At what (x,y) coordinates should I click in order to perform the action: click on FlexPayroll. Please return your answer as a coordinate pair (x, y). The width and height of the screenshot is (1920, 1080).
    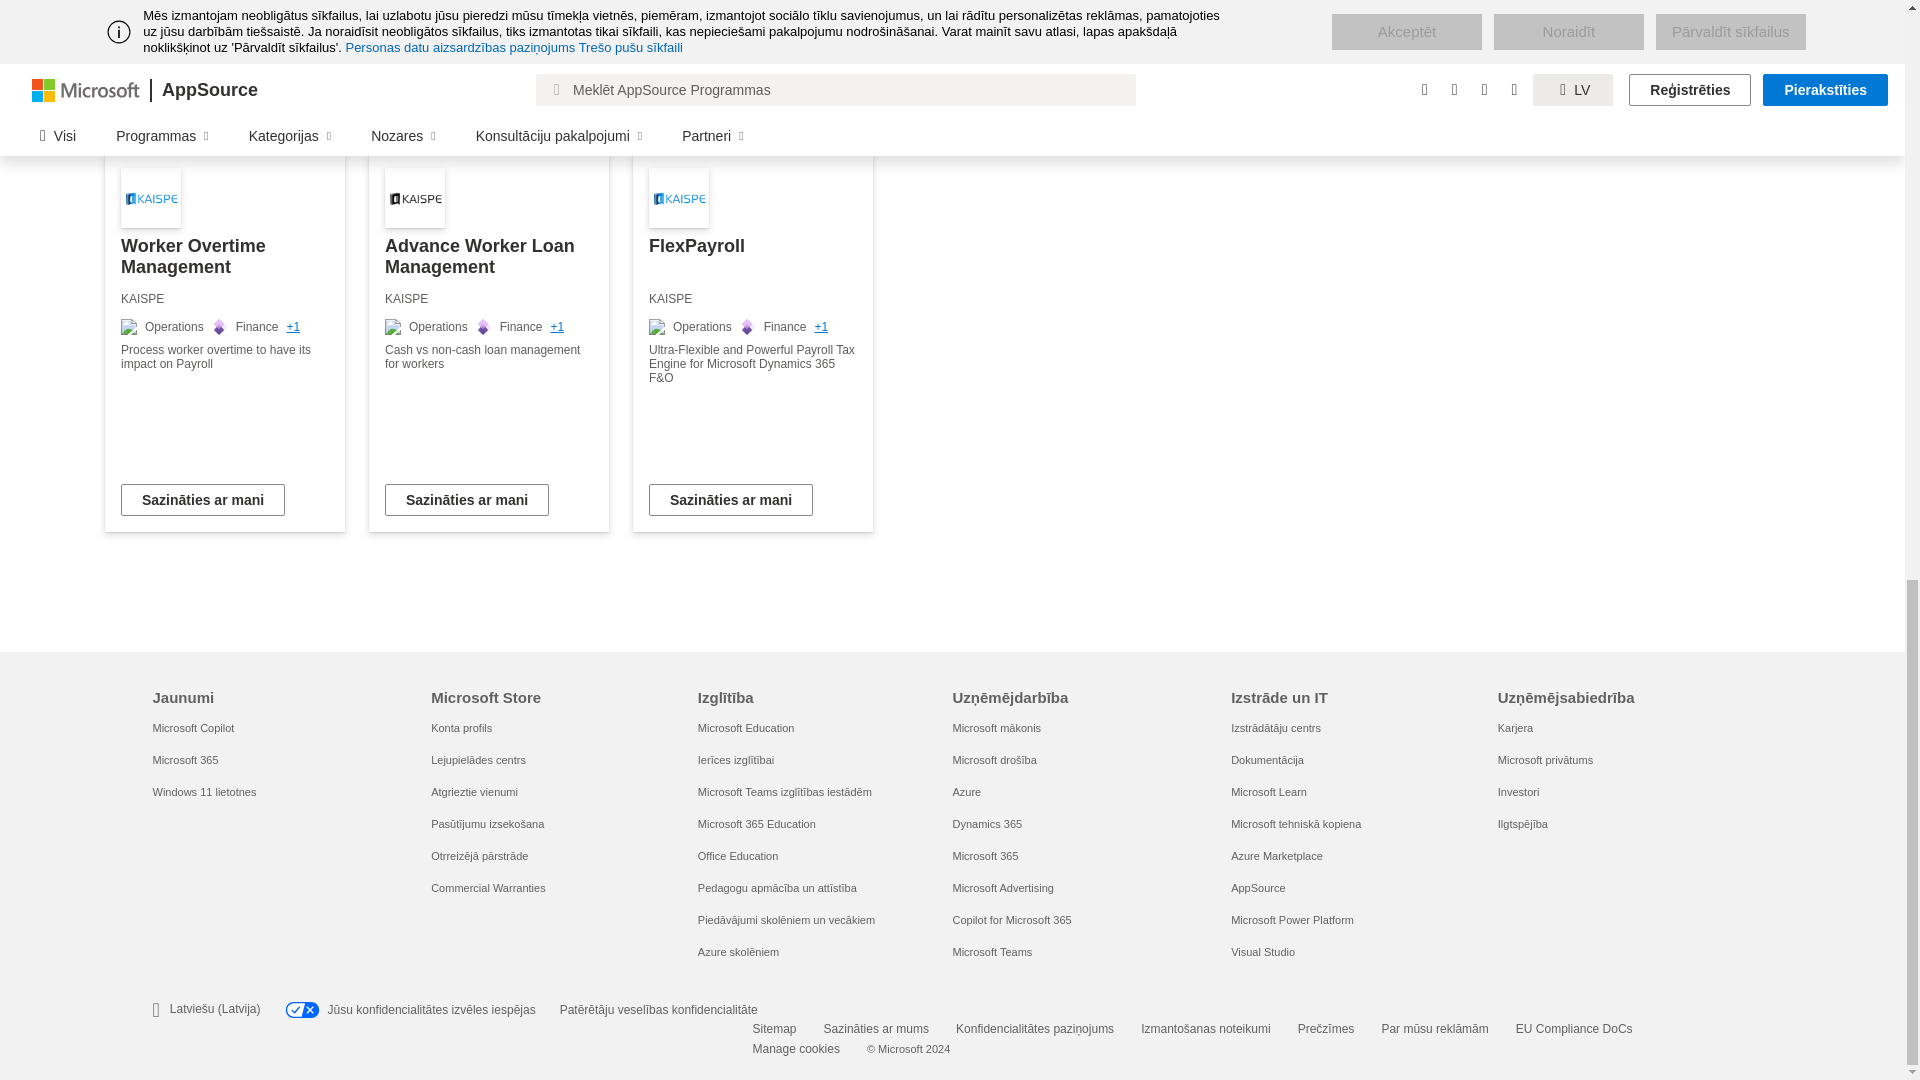
    Looking at the image, I should click on (753, 342).